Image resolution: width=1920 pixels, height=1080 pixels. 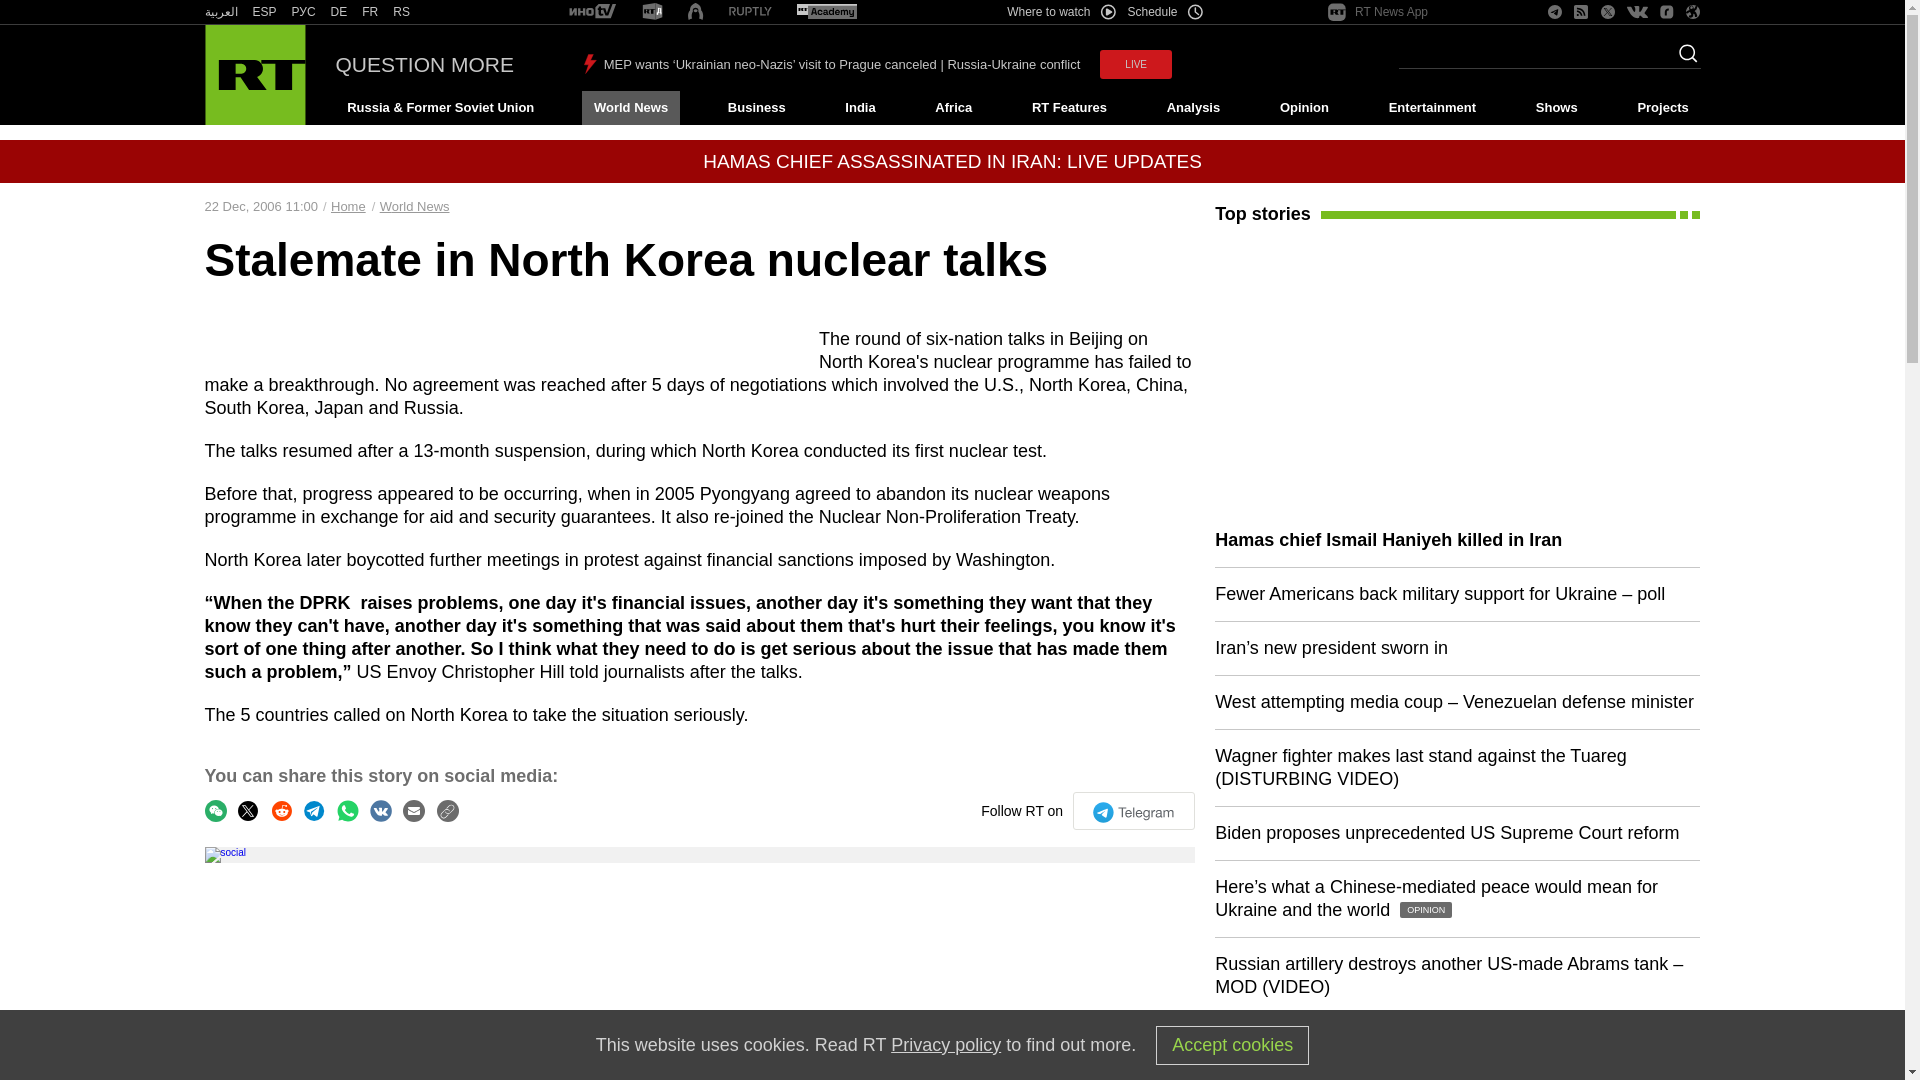 I want to click on Projects, so click(x=1664, y=108).